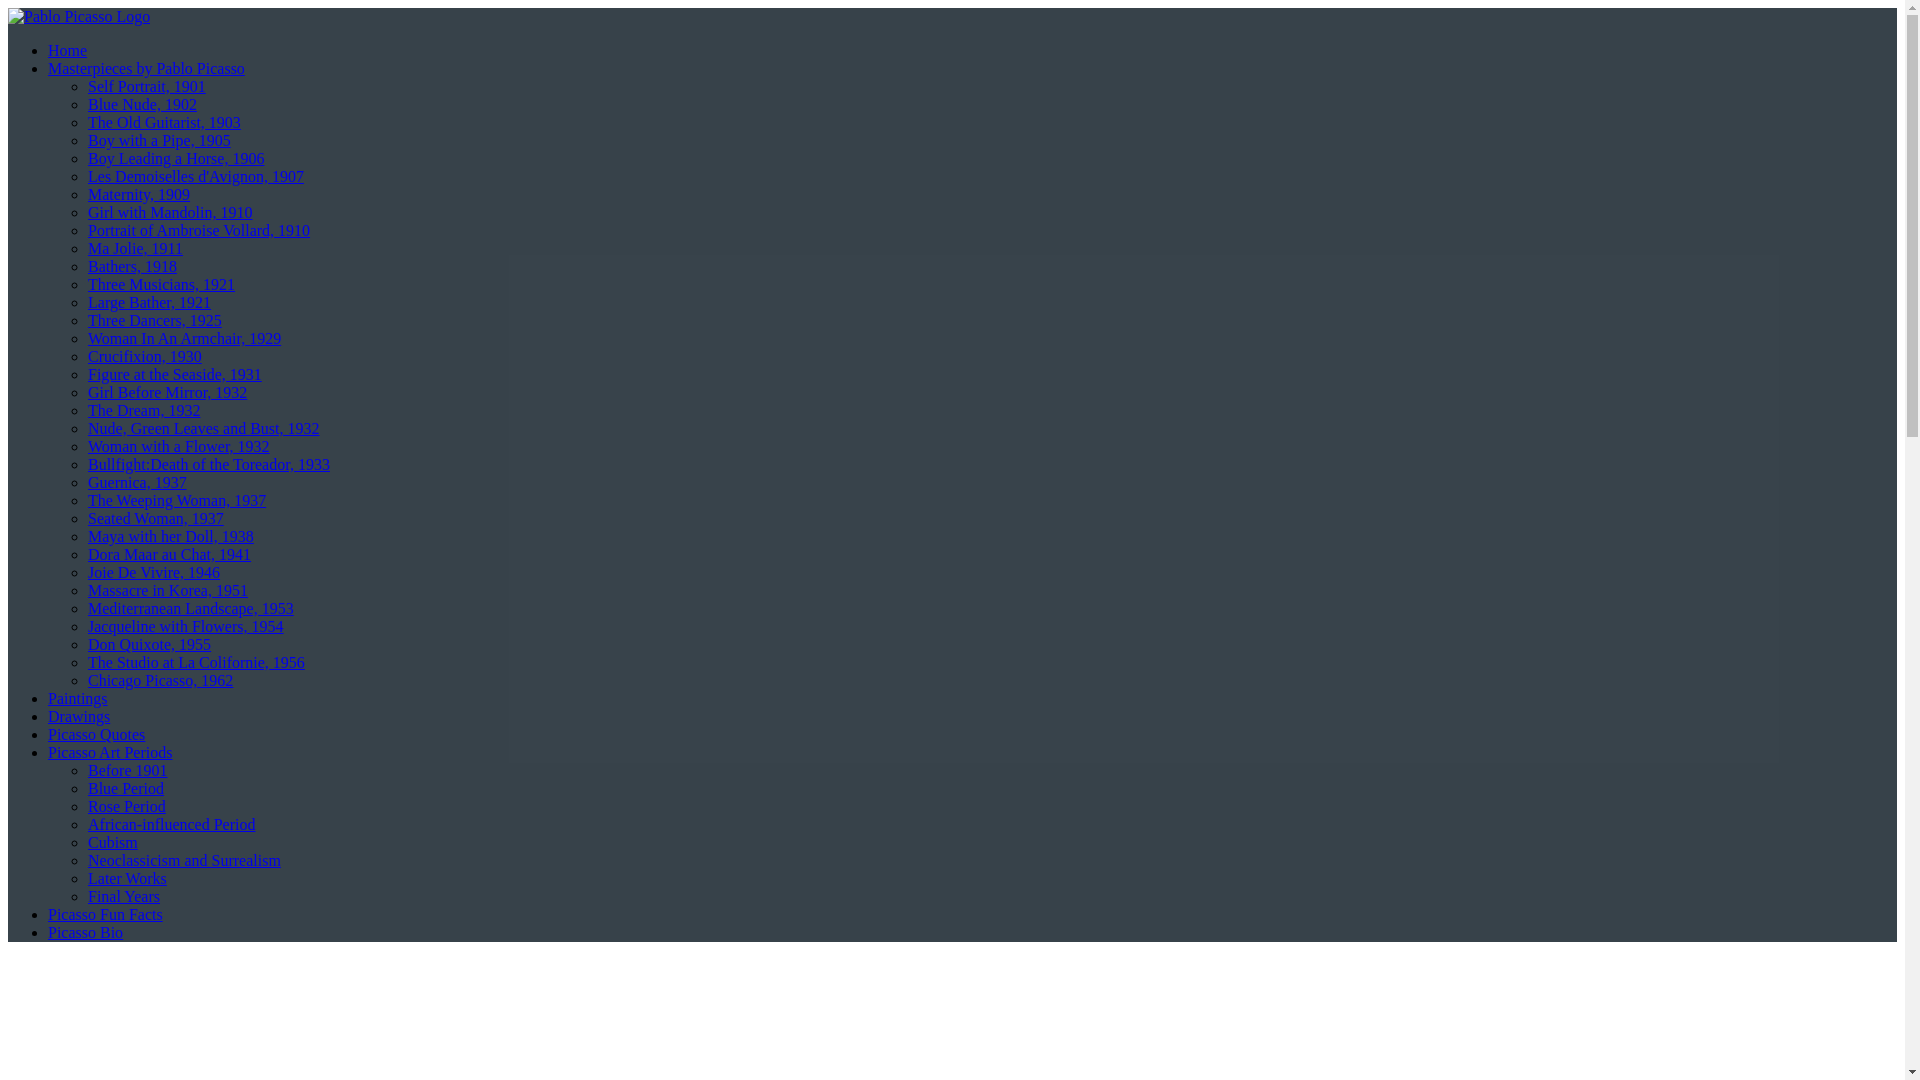 Image resolution: width=1920 pixels, height=1080 pixels. Describe the element at coordinates (204, 428) in the screenshot. I see `Nude, Green Leaves and Bust, 1932` at that location.